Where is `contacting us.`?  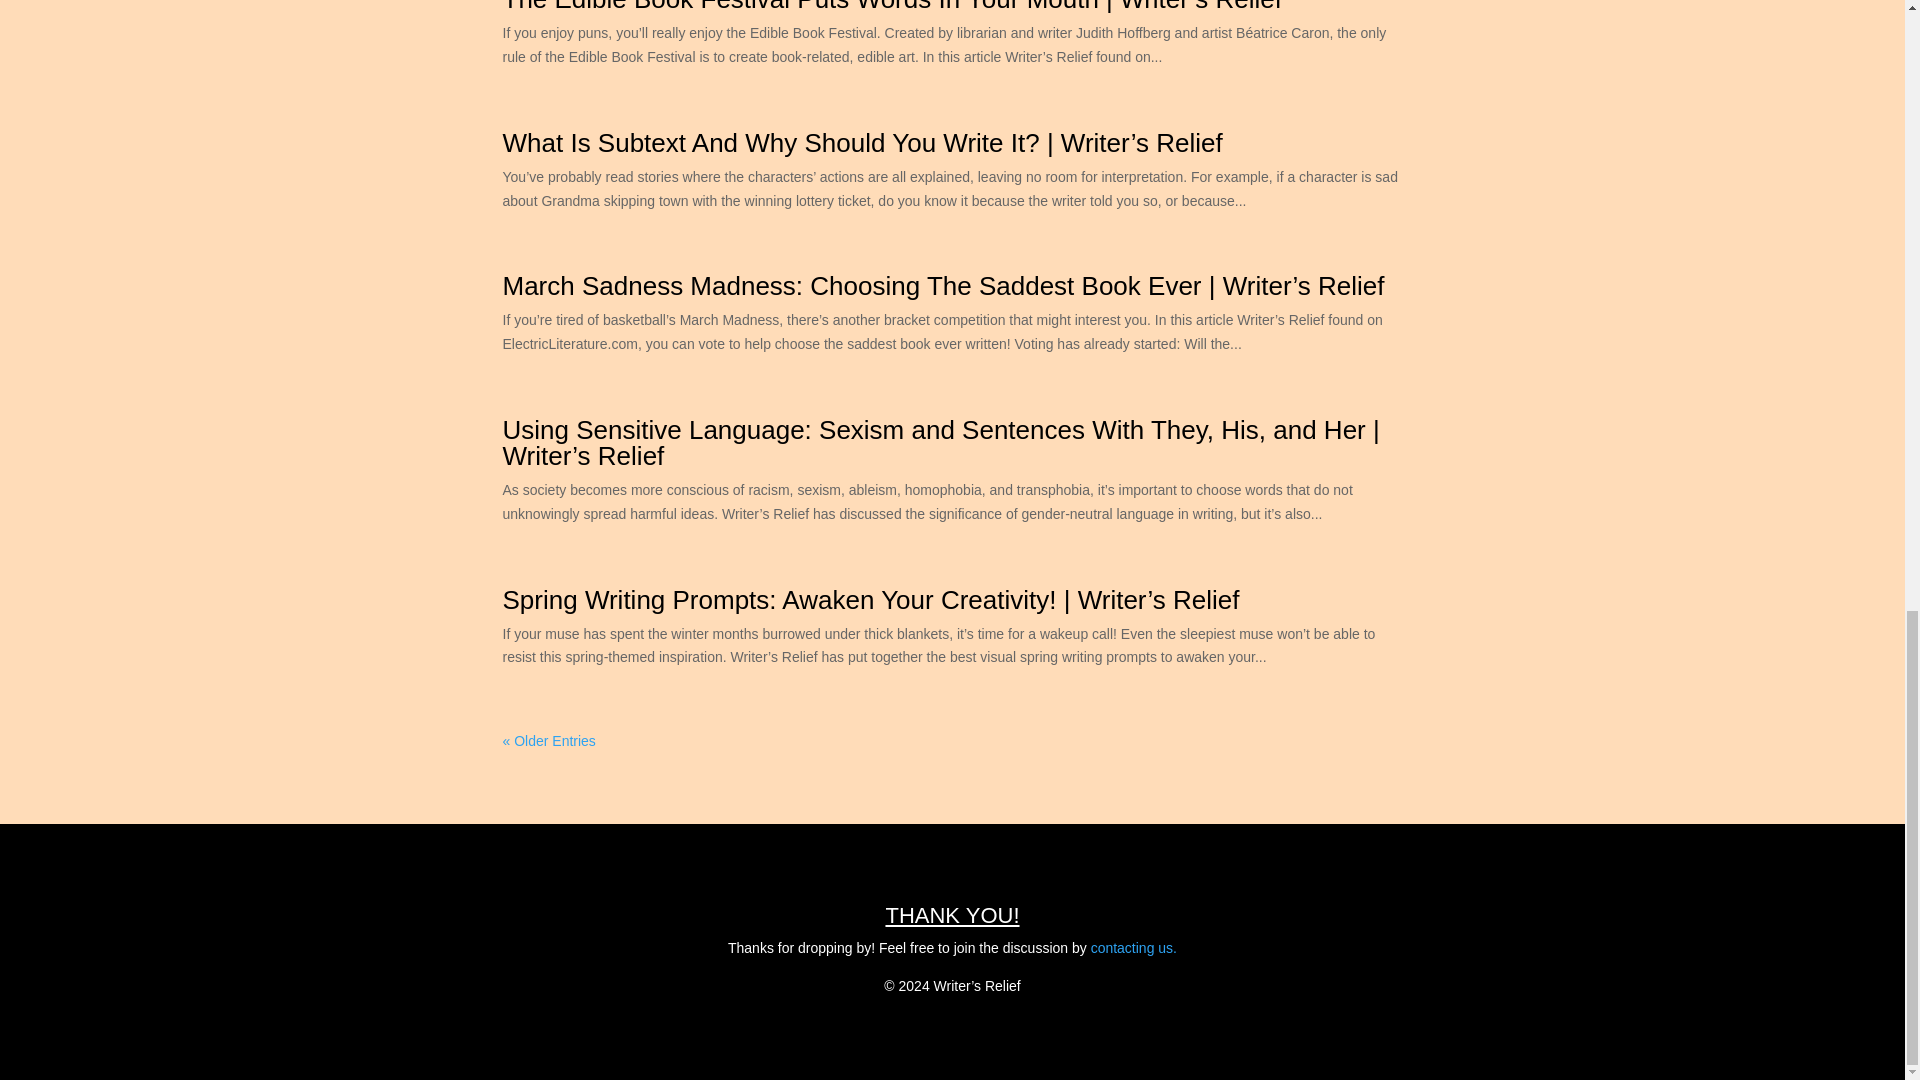
contacting us. is located at coordinates (1133, 947).